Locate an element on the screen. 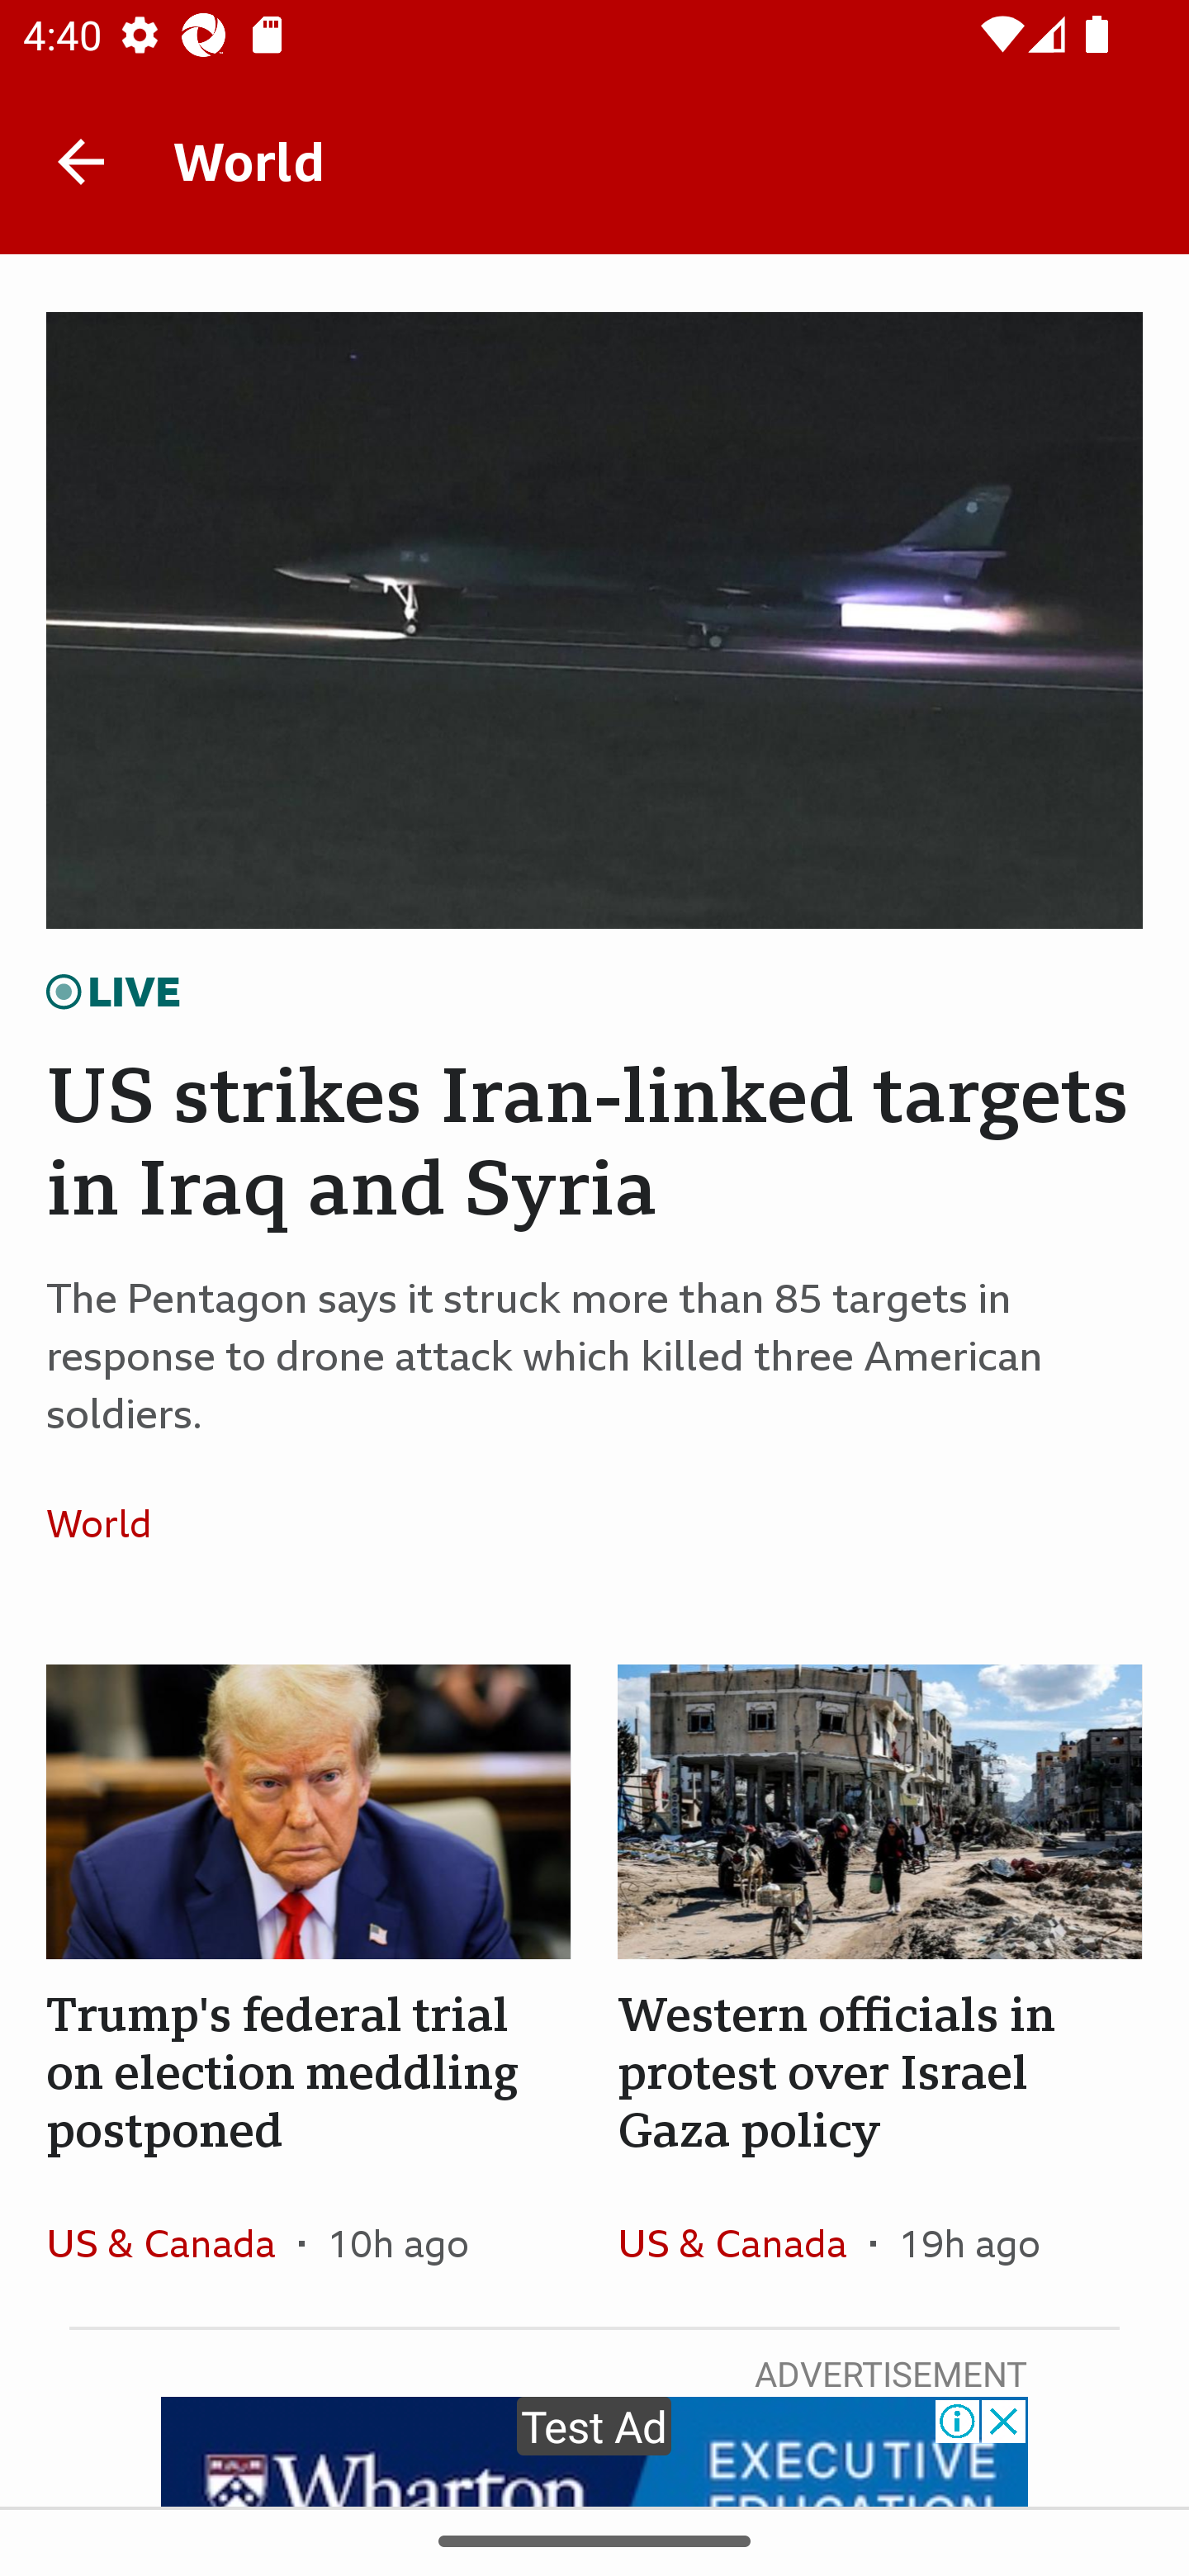  World In the section World is located at coordinates (111, 1523).